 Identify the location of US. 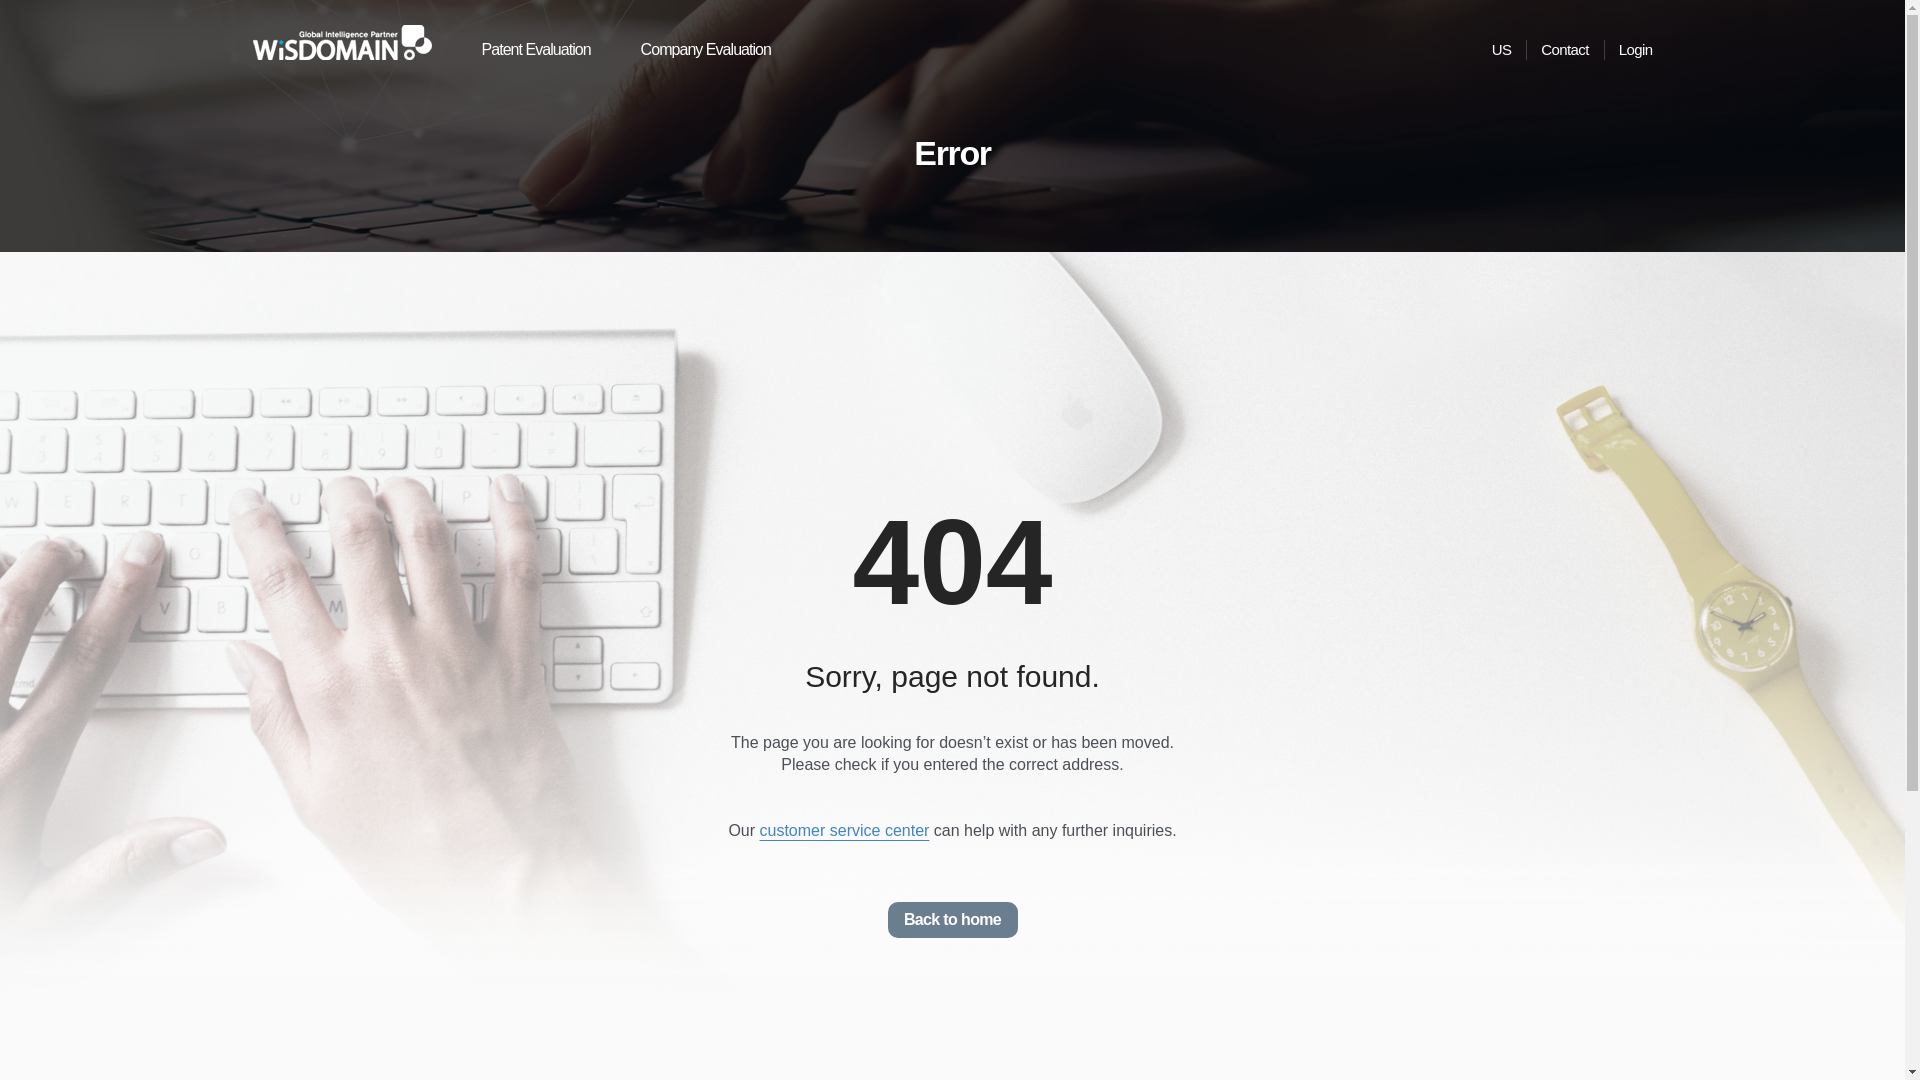
(1502, 50).